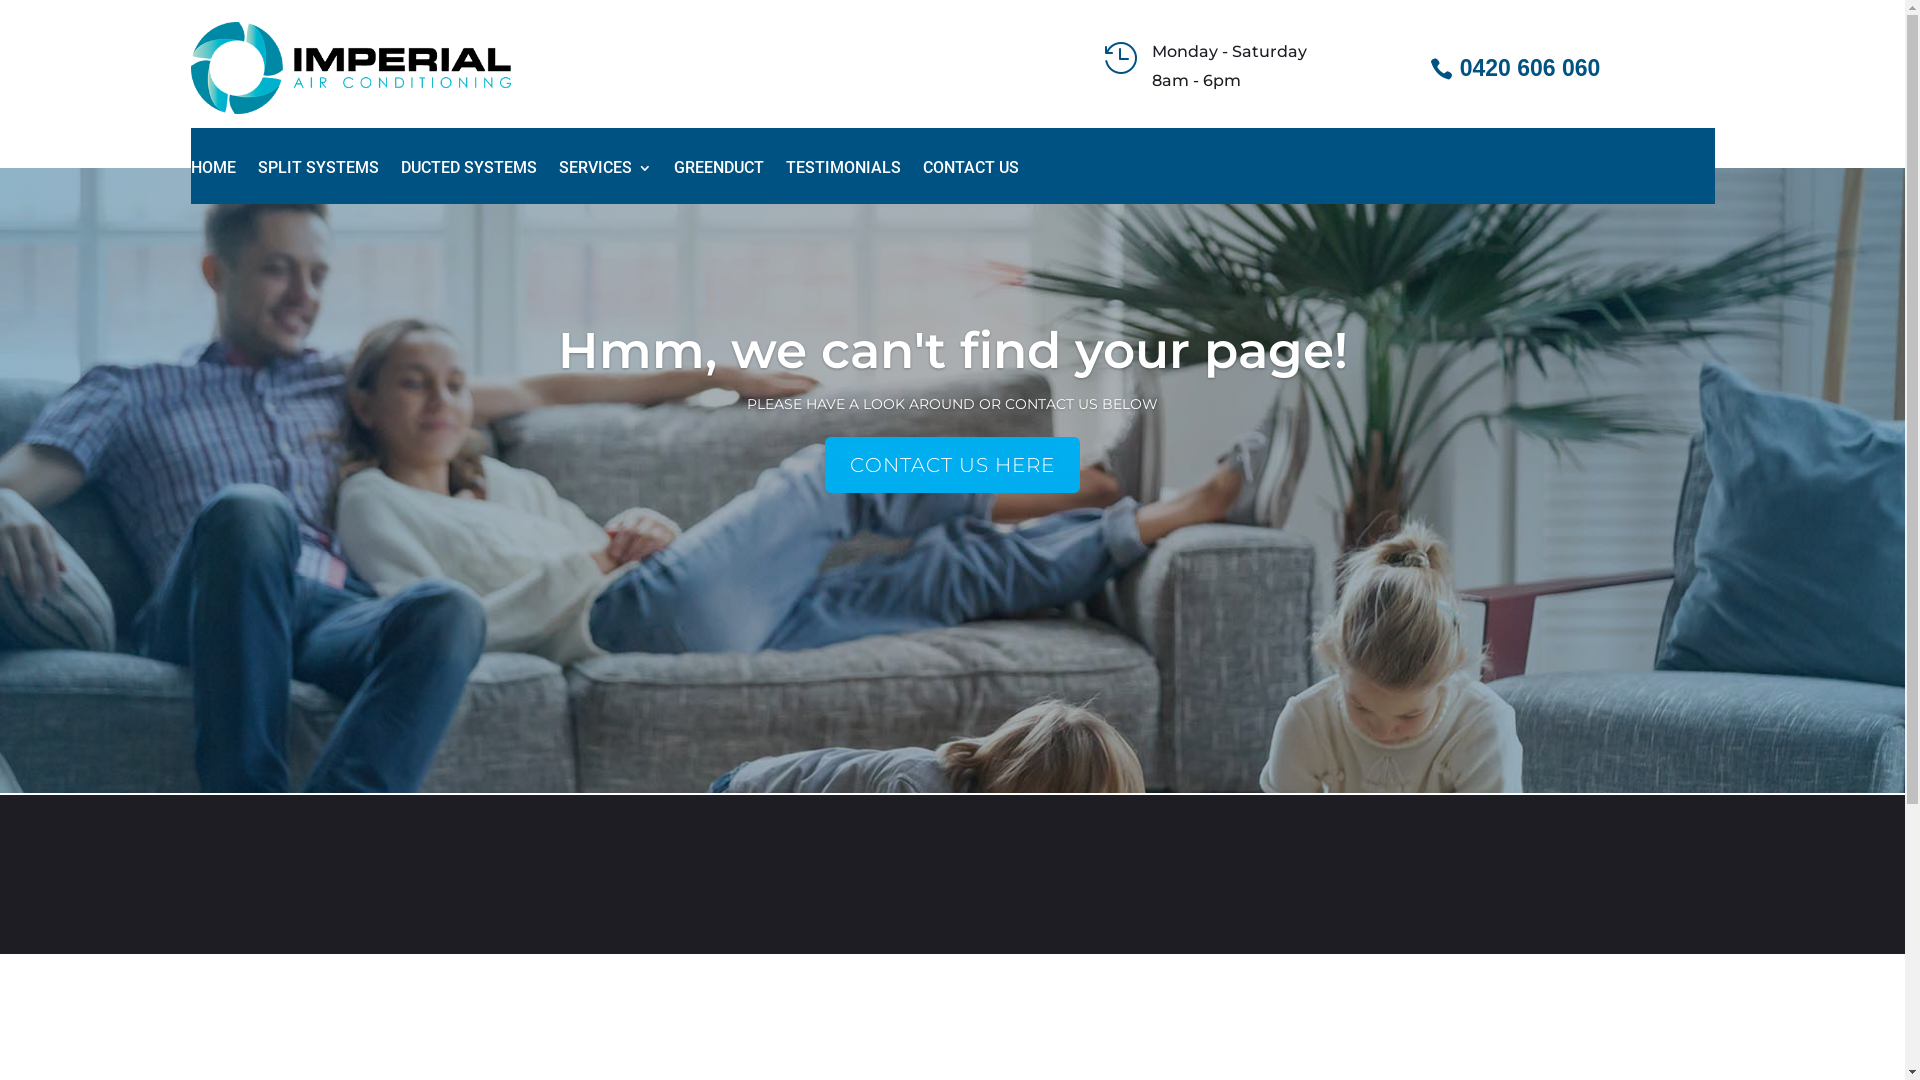 Image resolution: width=1920 pixels, height=1080 pixels. I want to click on SPLIT SYSTEMS, so click(318, 182).